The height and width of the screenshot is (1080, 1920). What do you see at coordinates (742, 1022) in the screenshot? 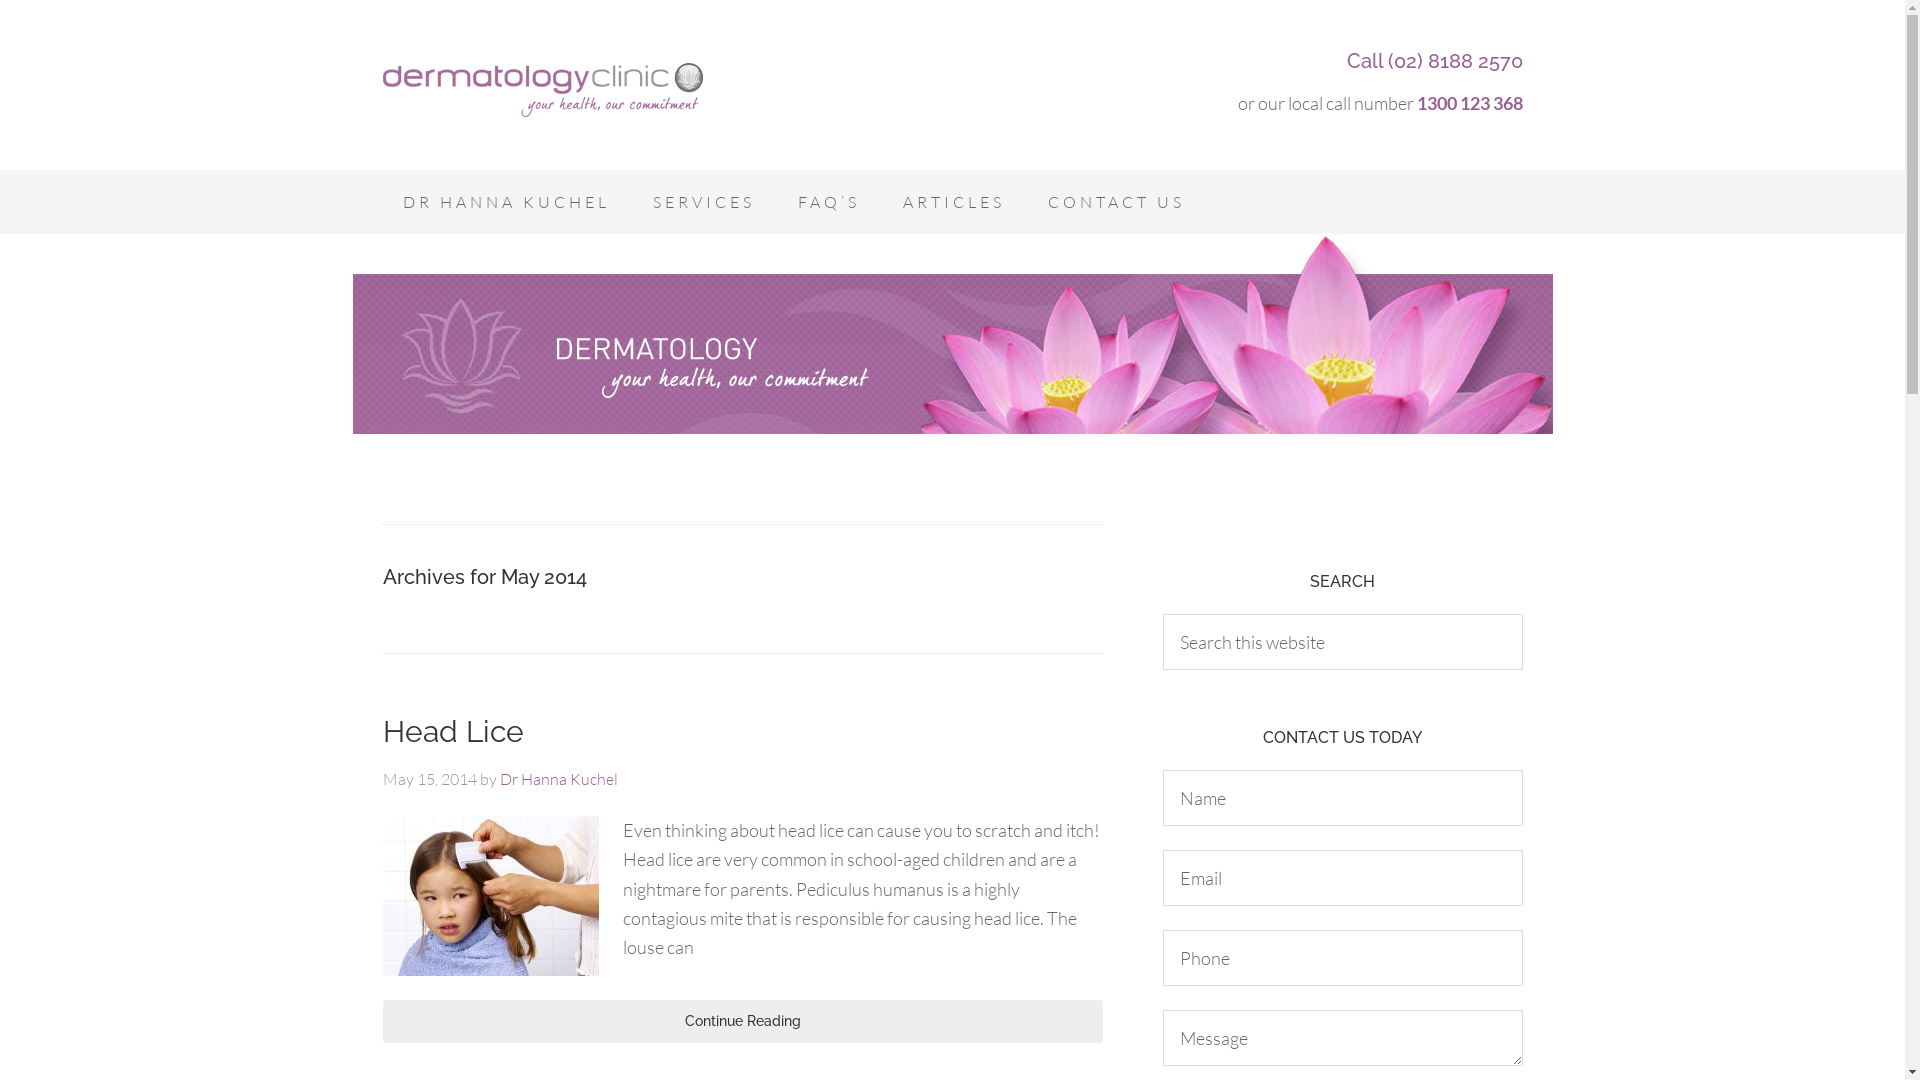
I see `Continue Reading` at bounding box center [742, 1022].